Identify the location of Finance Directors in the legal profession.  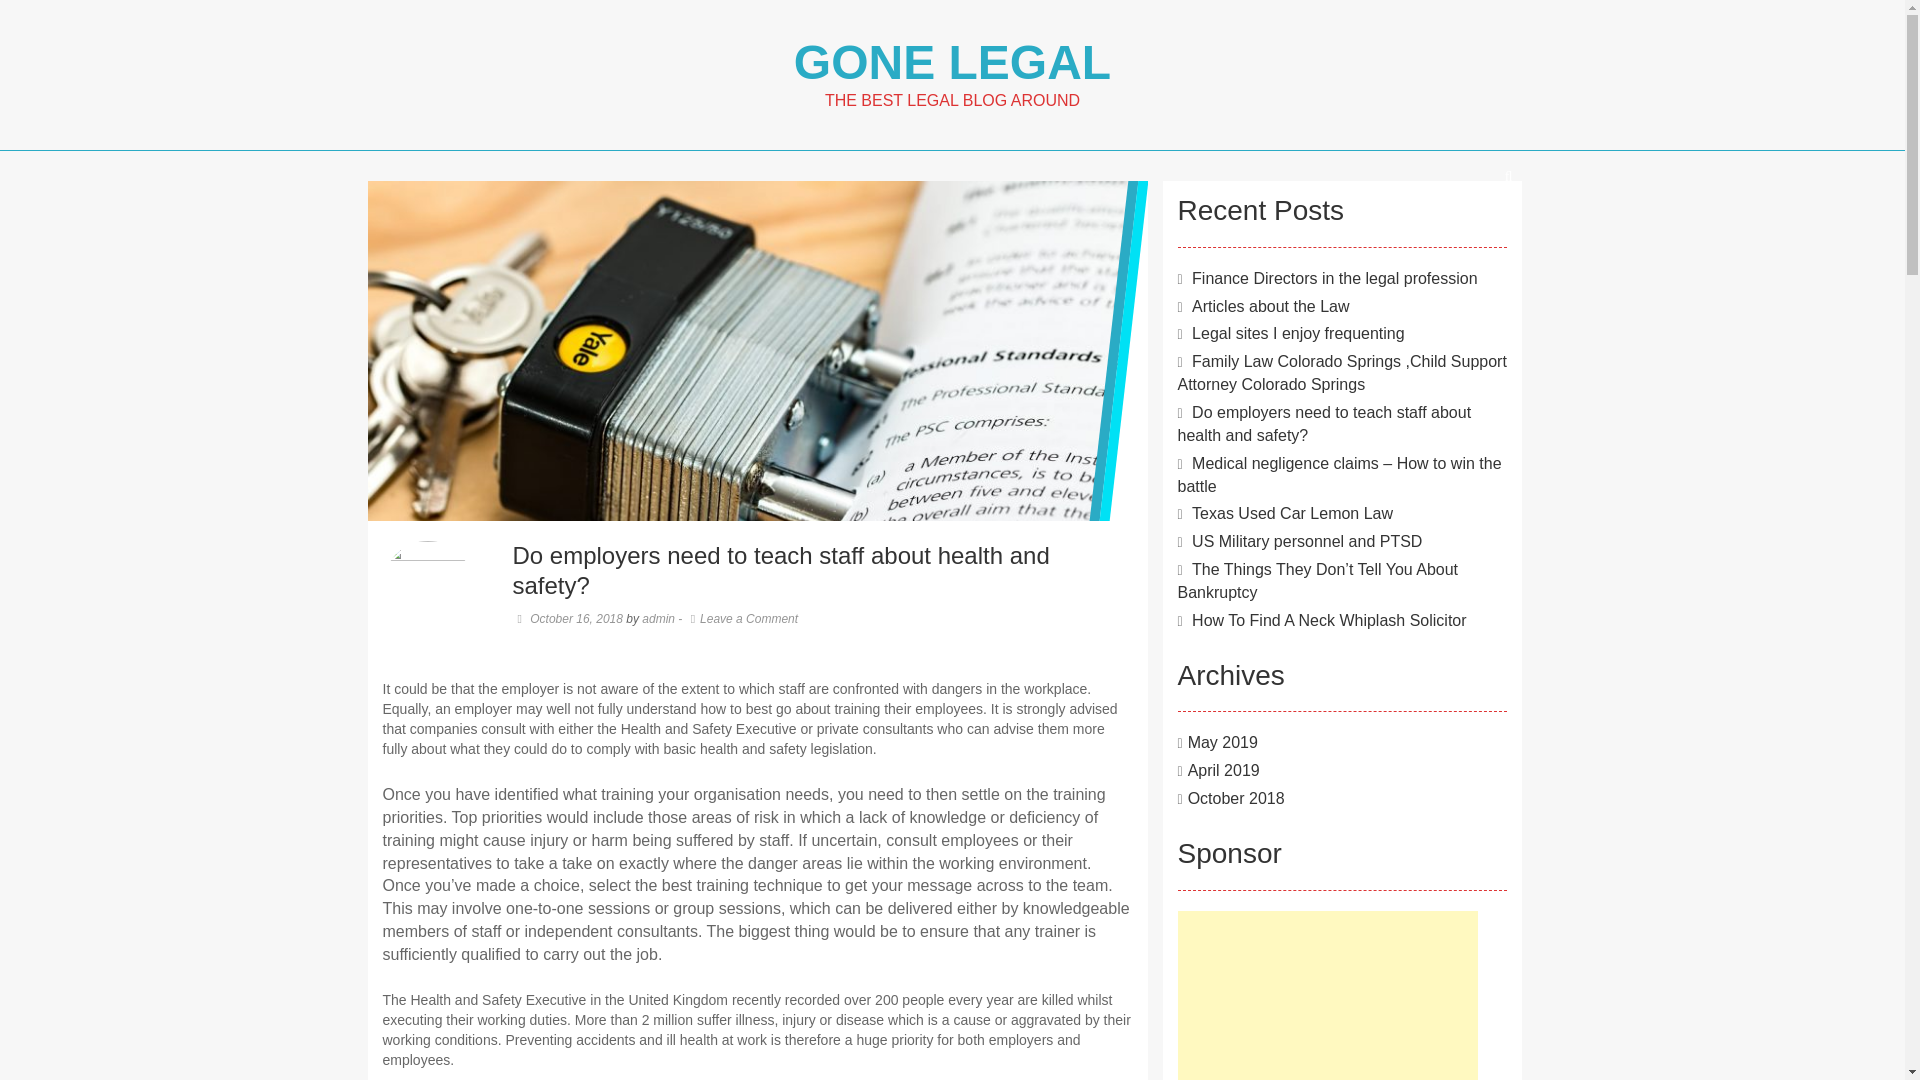
(1334, 278).